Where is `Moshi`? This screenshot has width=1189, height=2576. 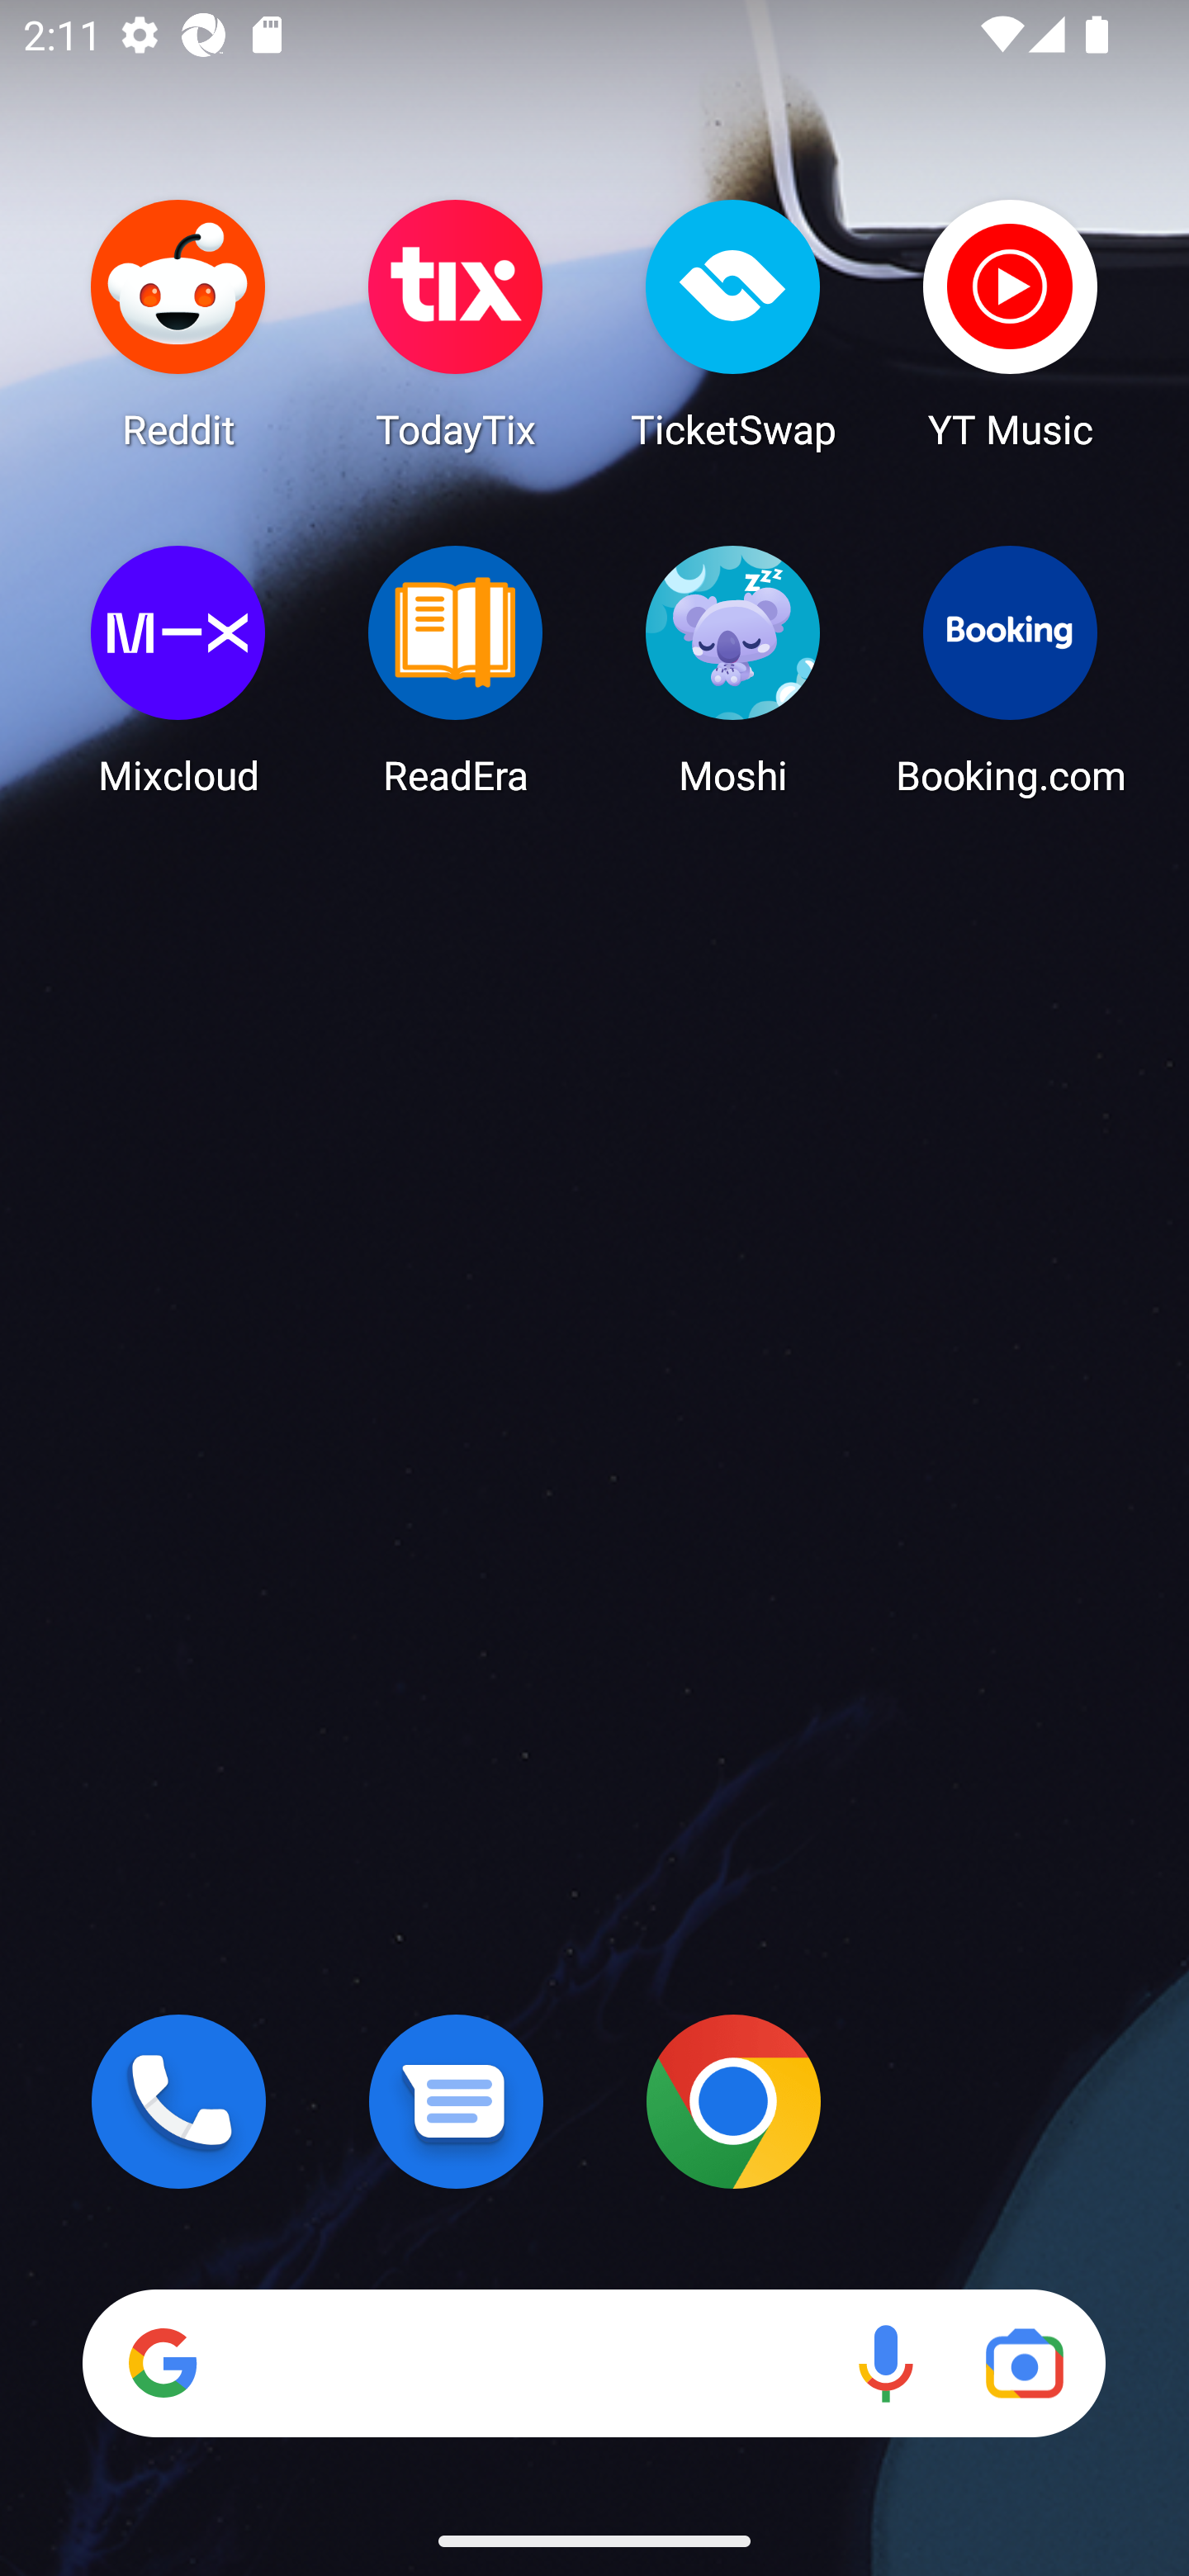
Moshi is located at coordinates (733, 670).